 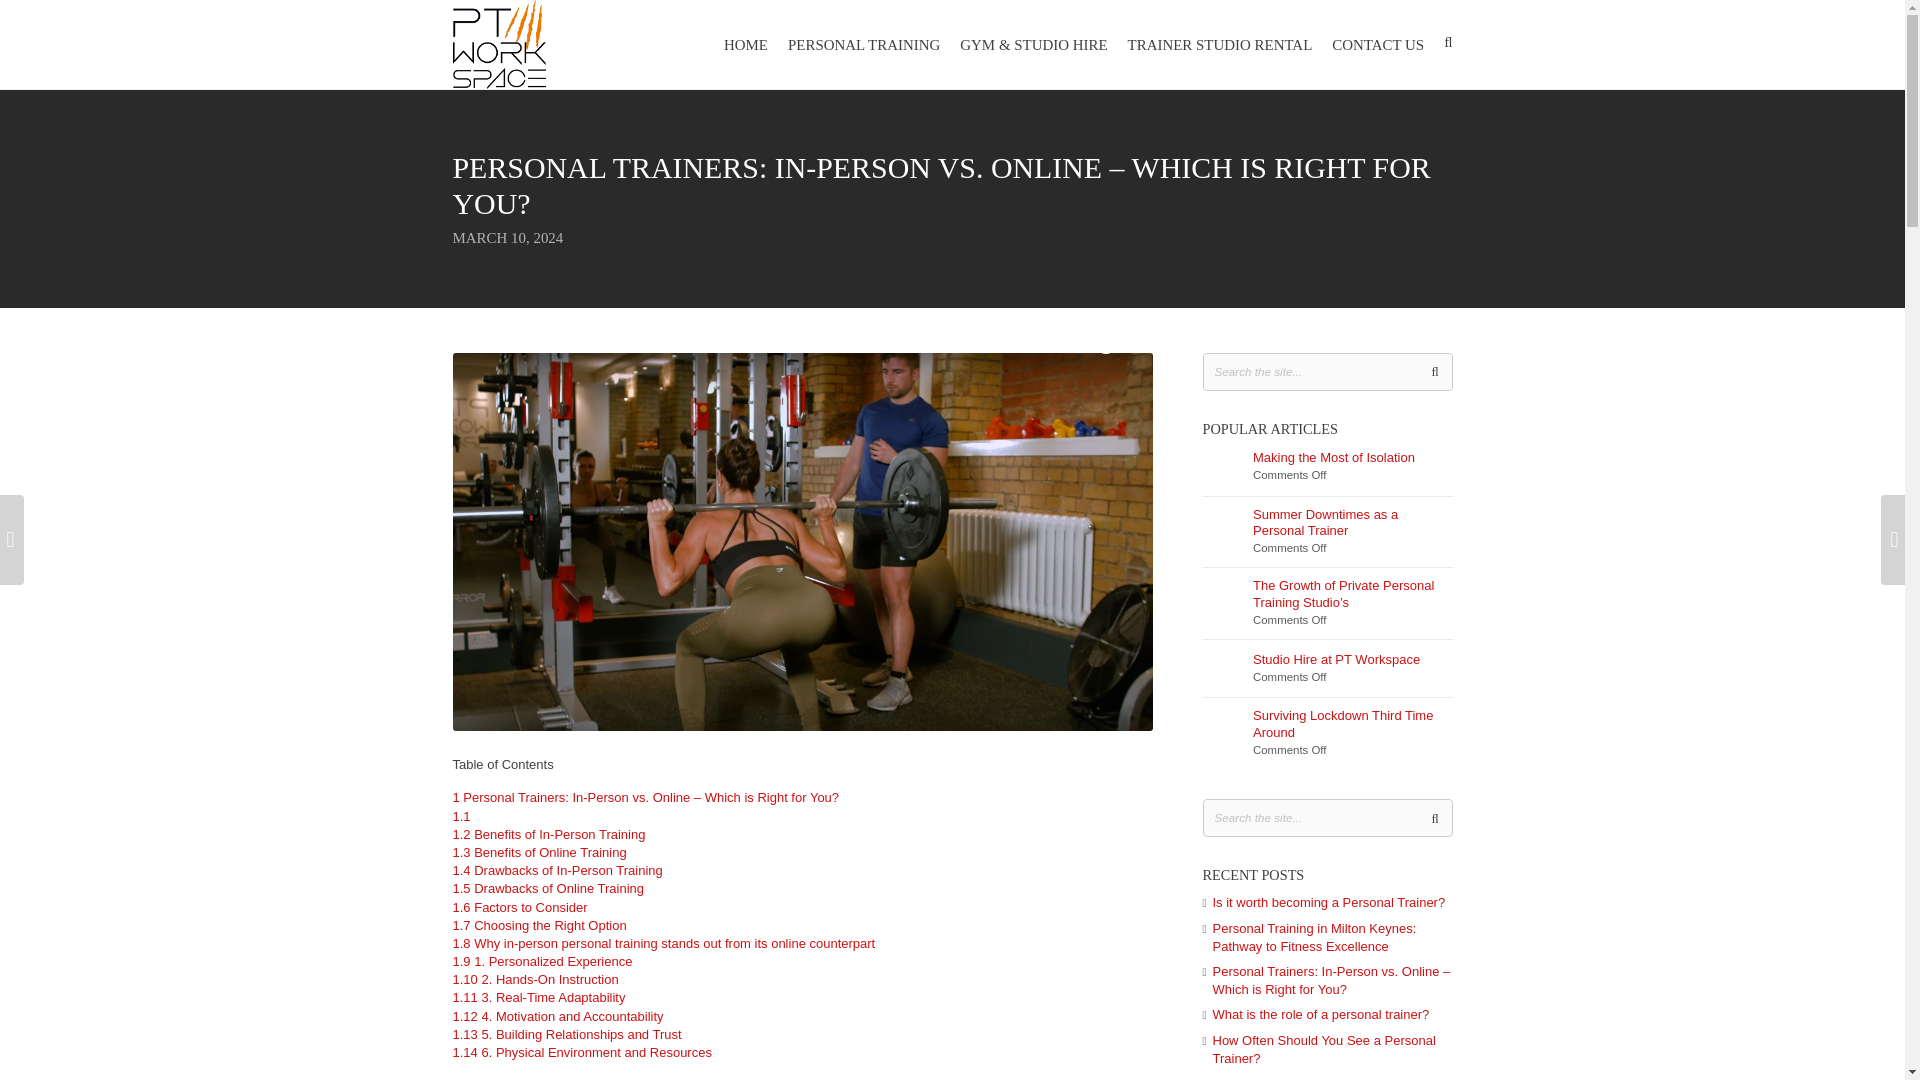 I want to click on 1.13 5. Building Relationships and Trust, so click(x=566, y=1034).